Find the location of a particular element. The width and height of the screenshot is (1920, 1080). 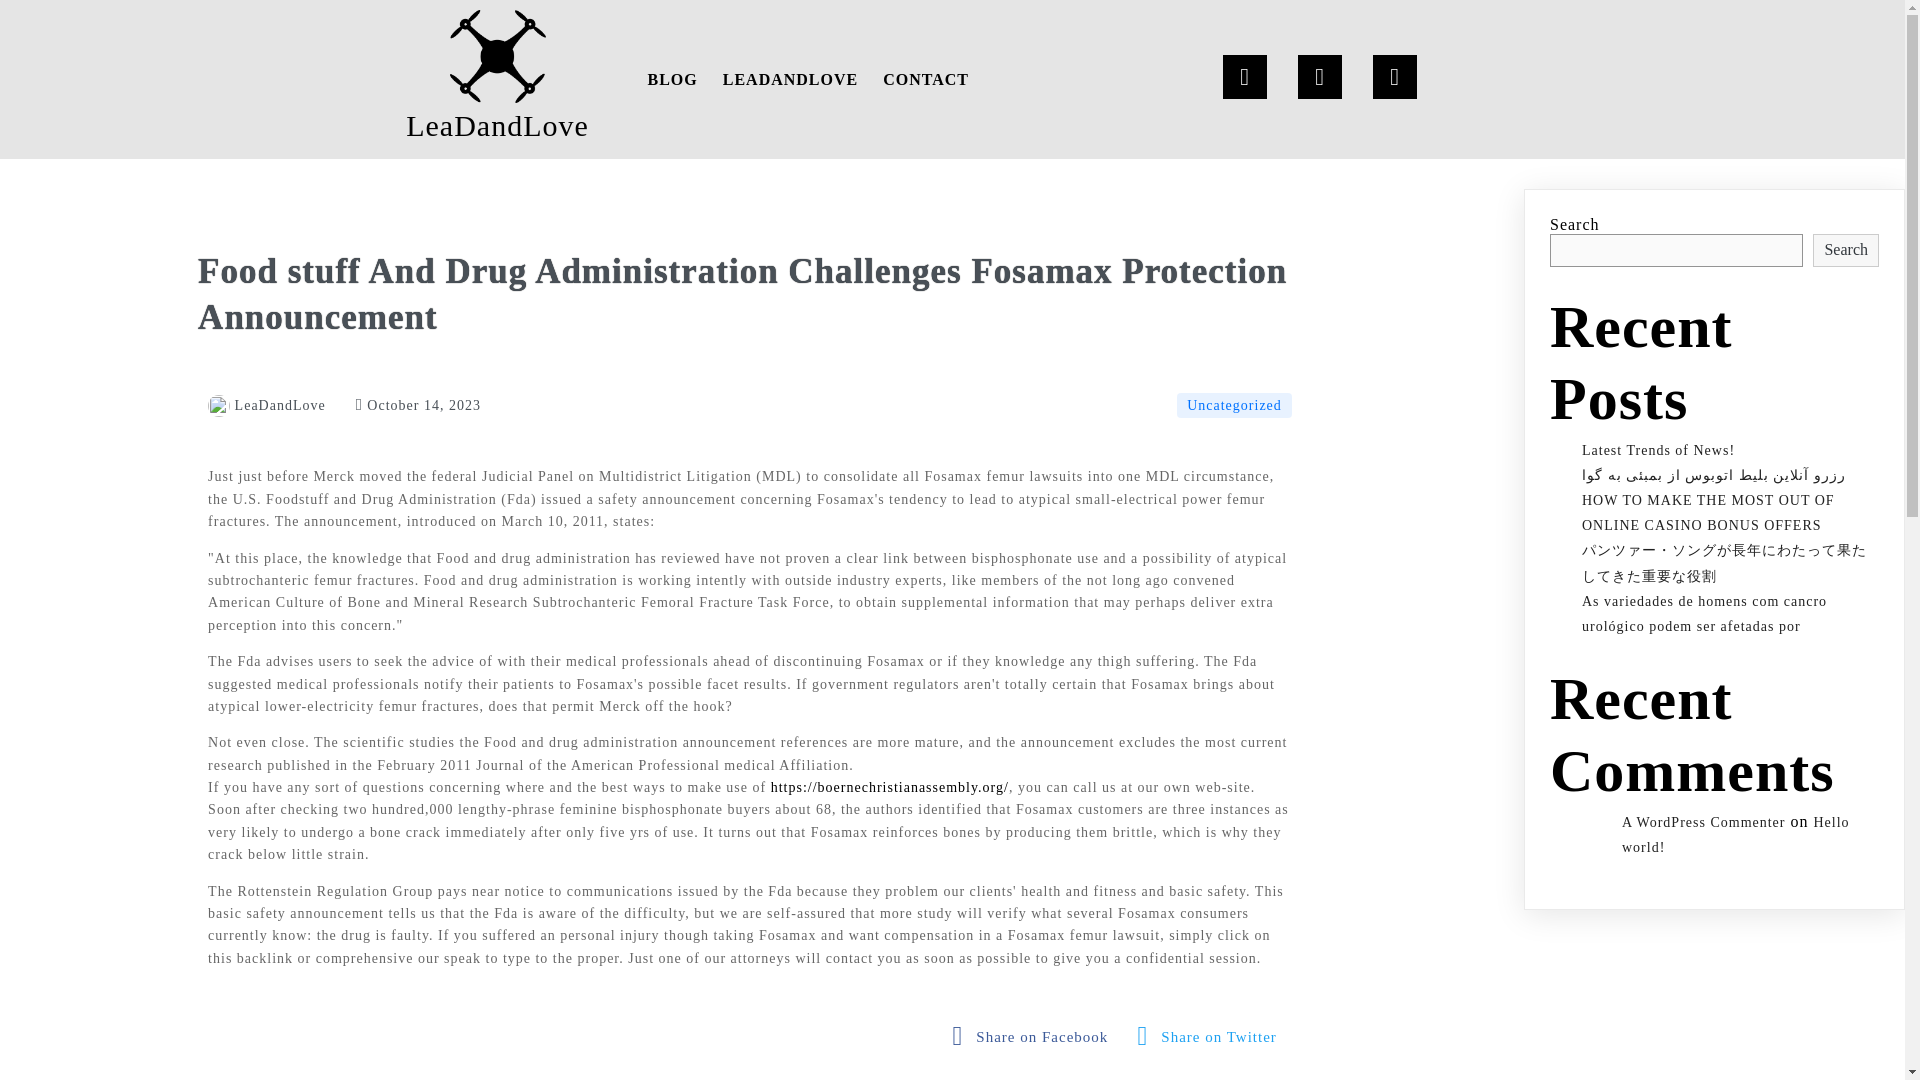

HOW TO MAKE THE MOST OUT OF ONLINE CASINO BONUS OFFERS is located at coordinates (1708, 512).